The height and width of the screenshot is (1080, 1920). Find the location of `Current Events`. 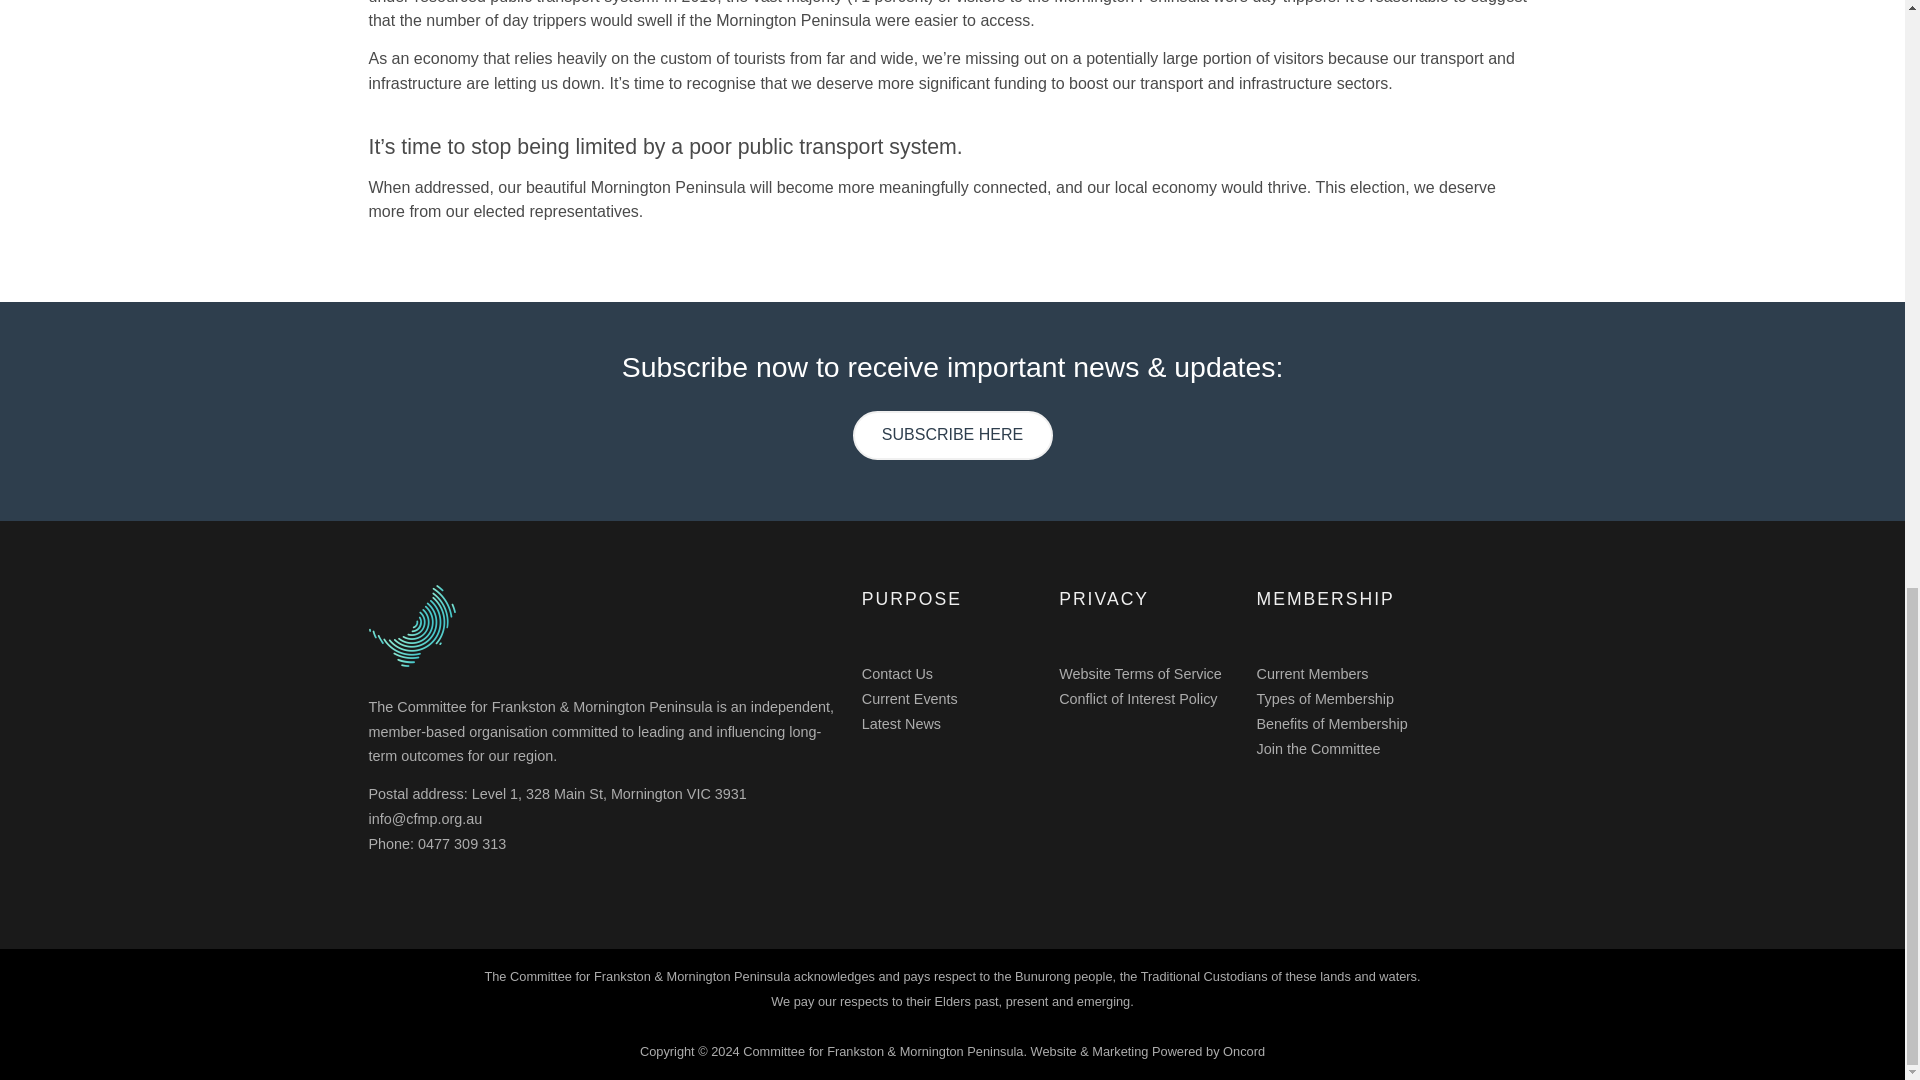

Current Events is located at coordinates (910, 699).